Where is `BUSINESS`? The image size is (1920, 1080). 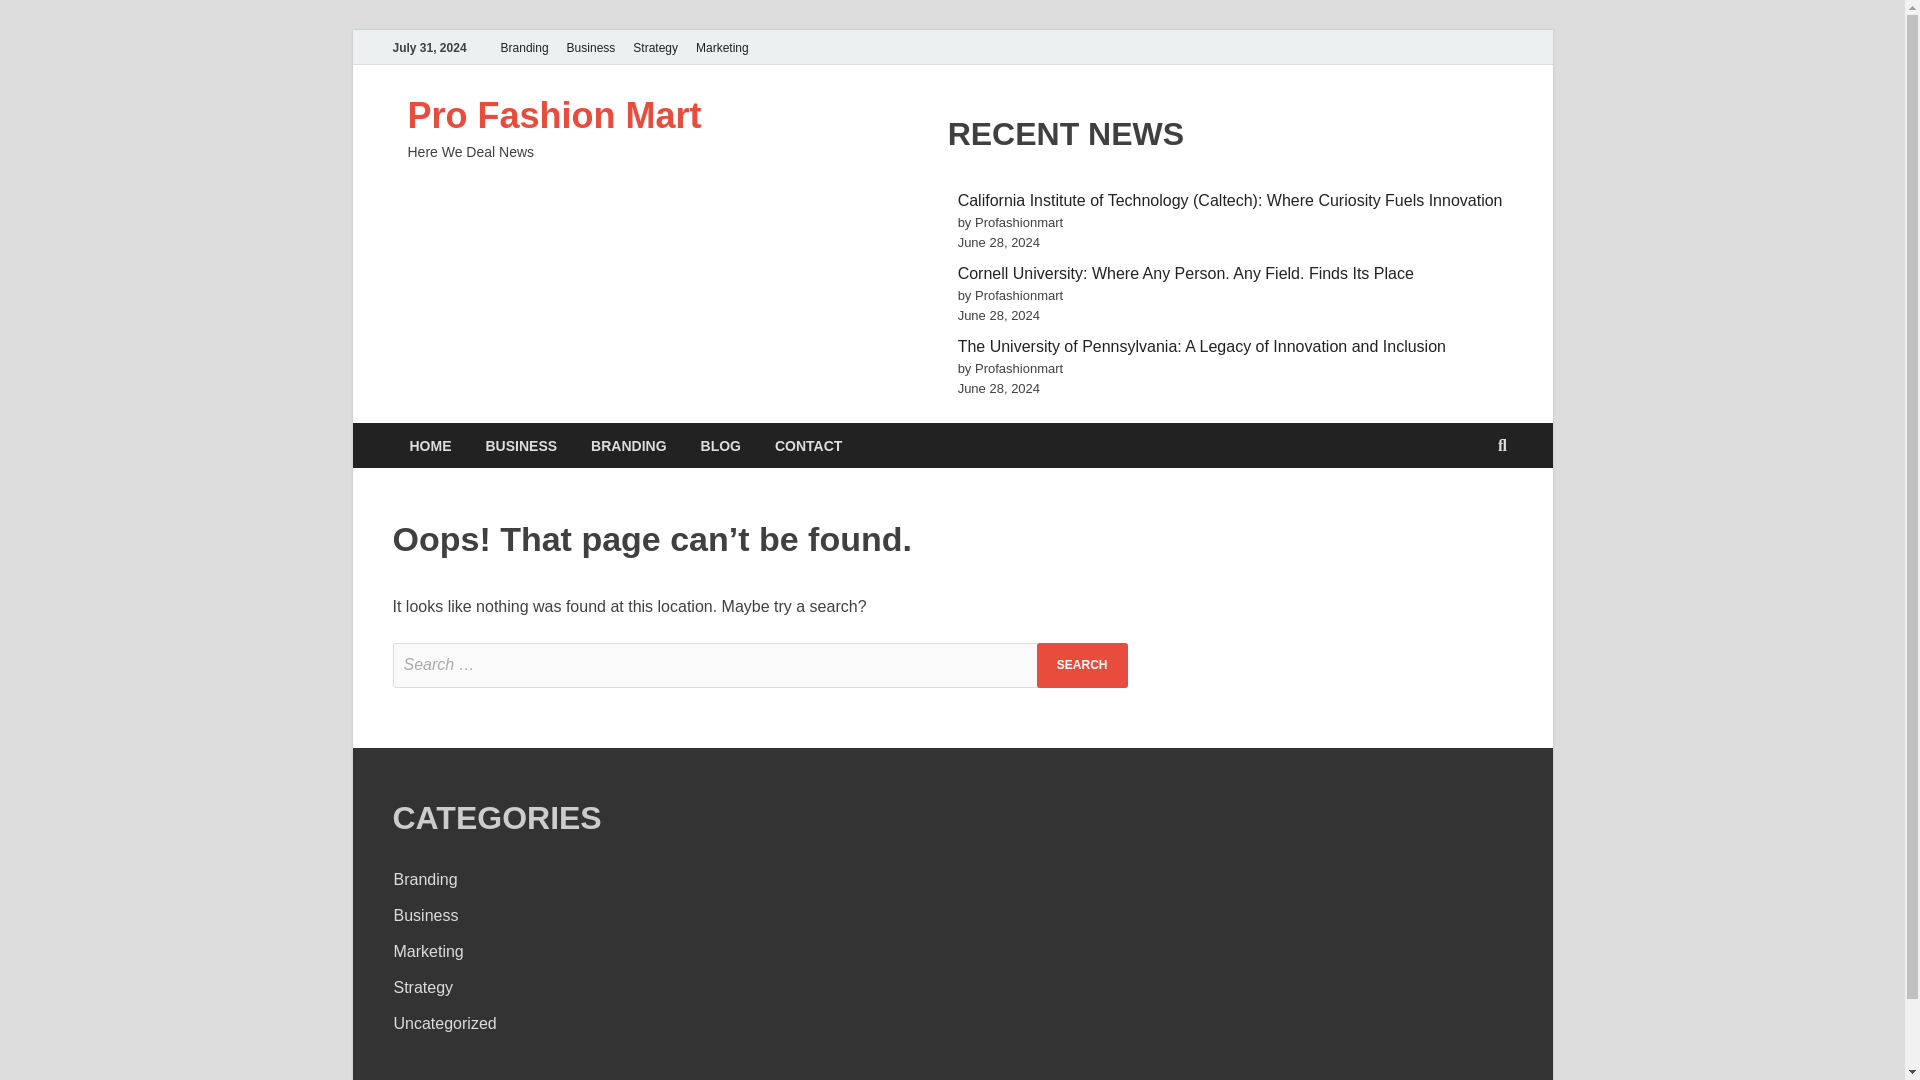
BUSINESS is located at coordinates (521, 445).